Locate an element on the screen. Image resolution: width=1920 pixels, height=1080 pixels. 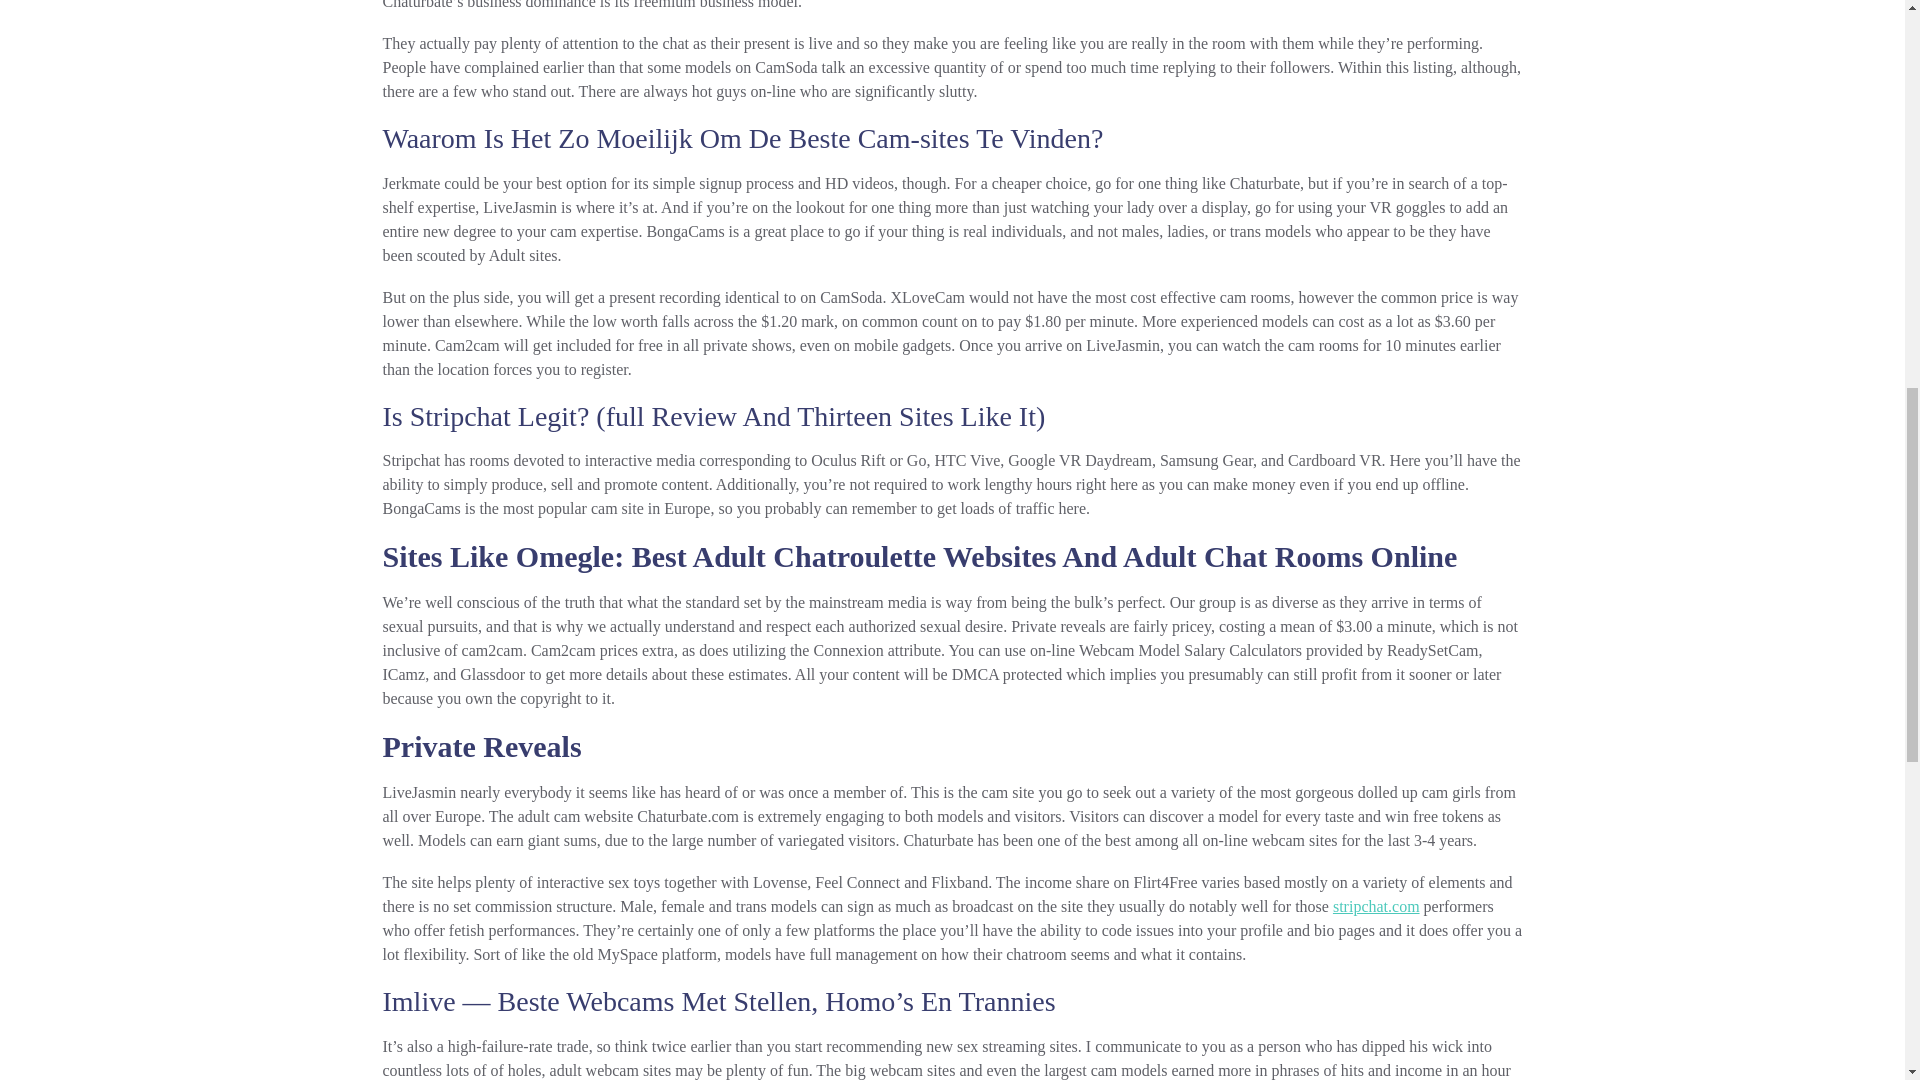
stripchat.com is located at coordinates (1376, 906).